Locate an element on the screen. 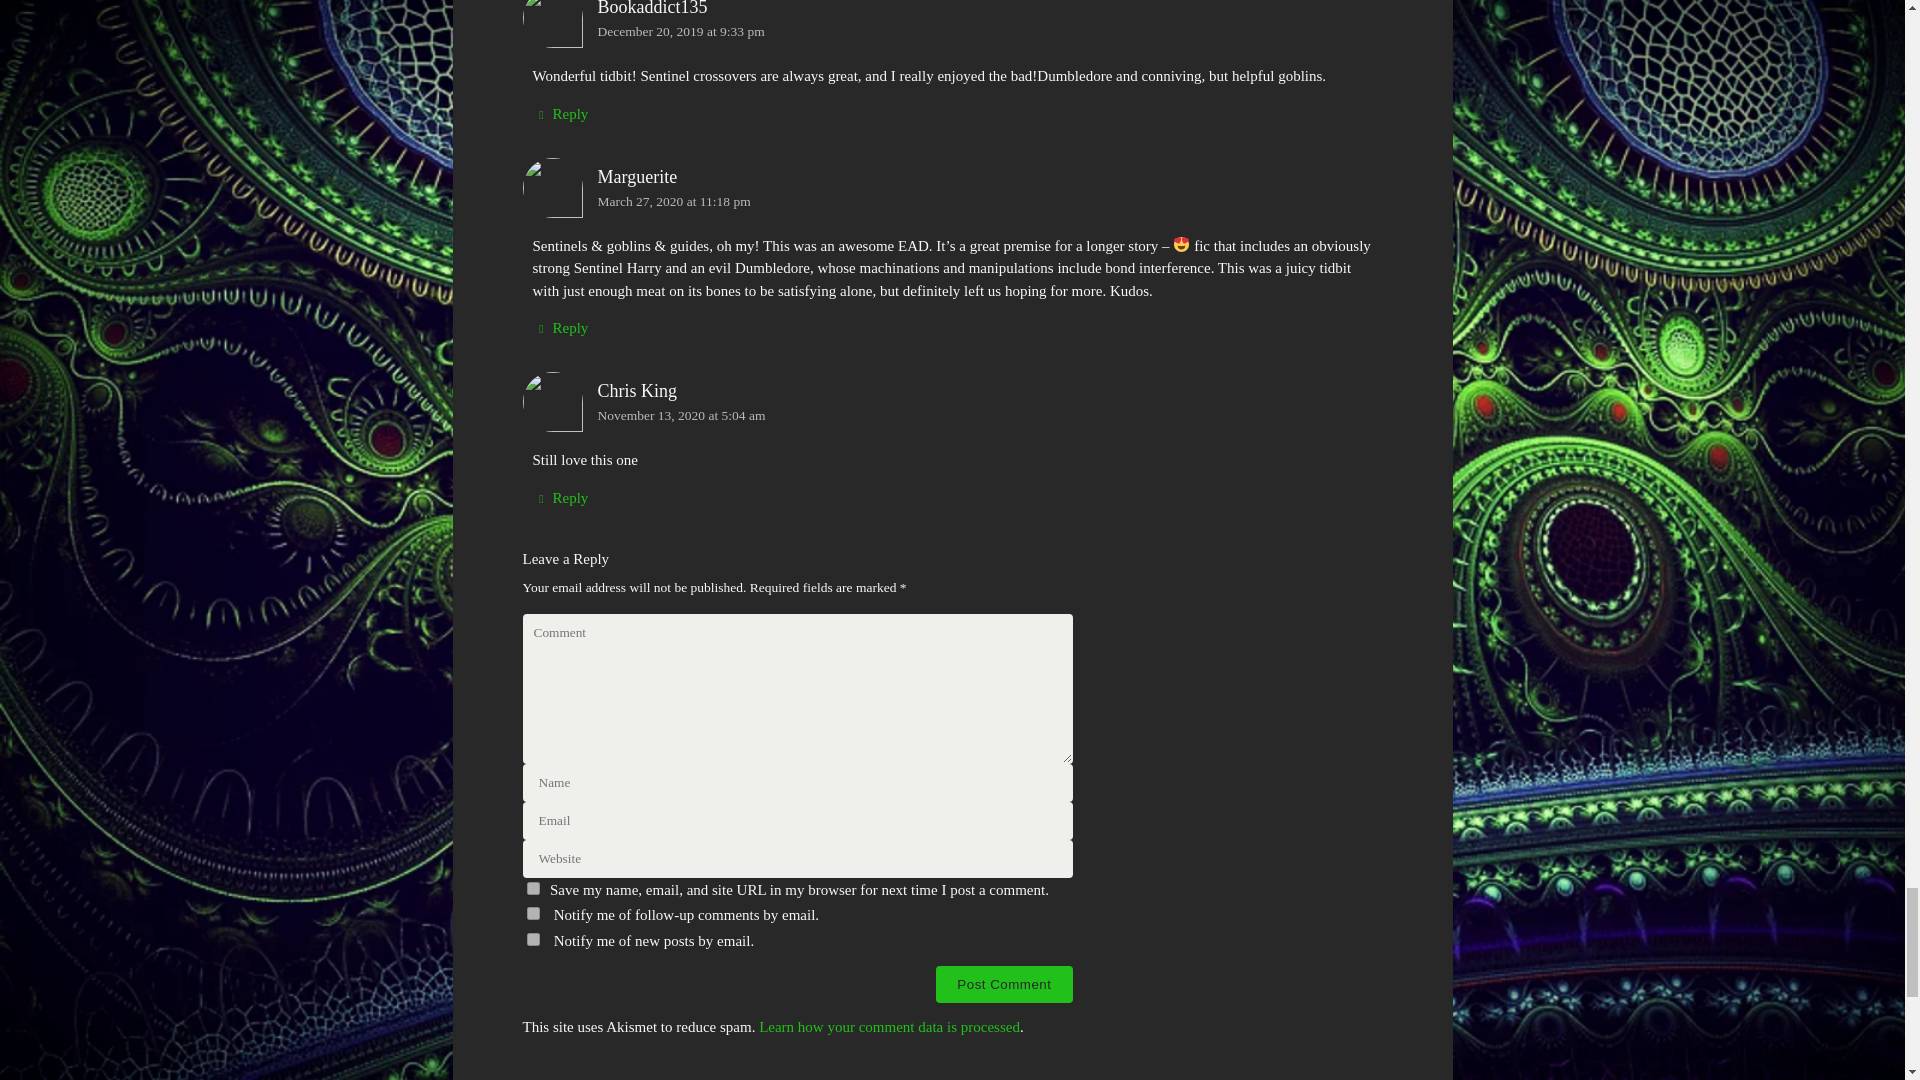  subscribe is located at coordinates (532, 914).